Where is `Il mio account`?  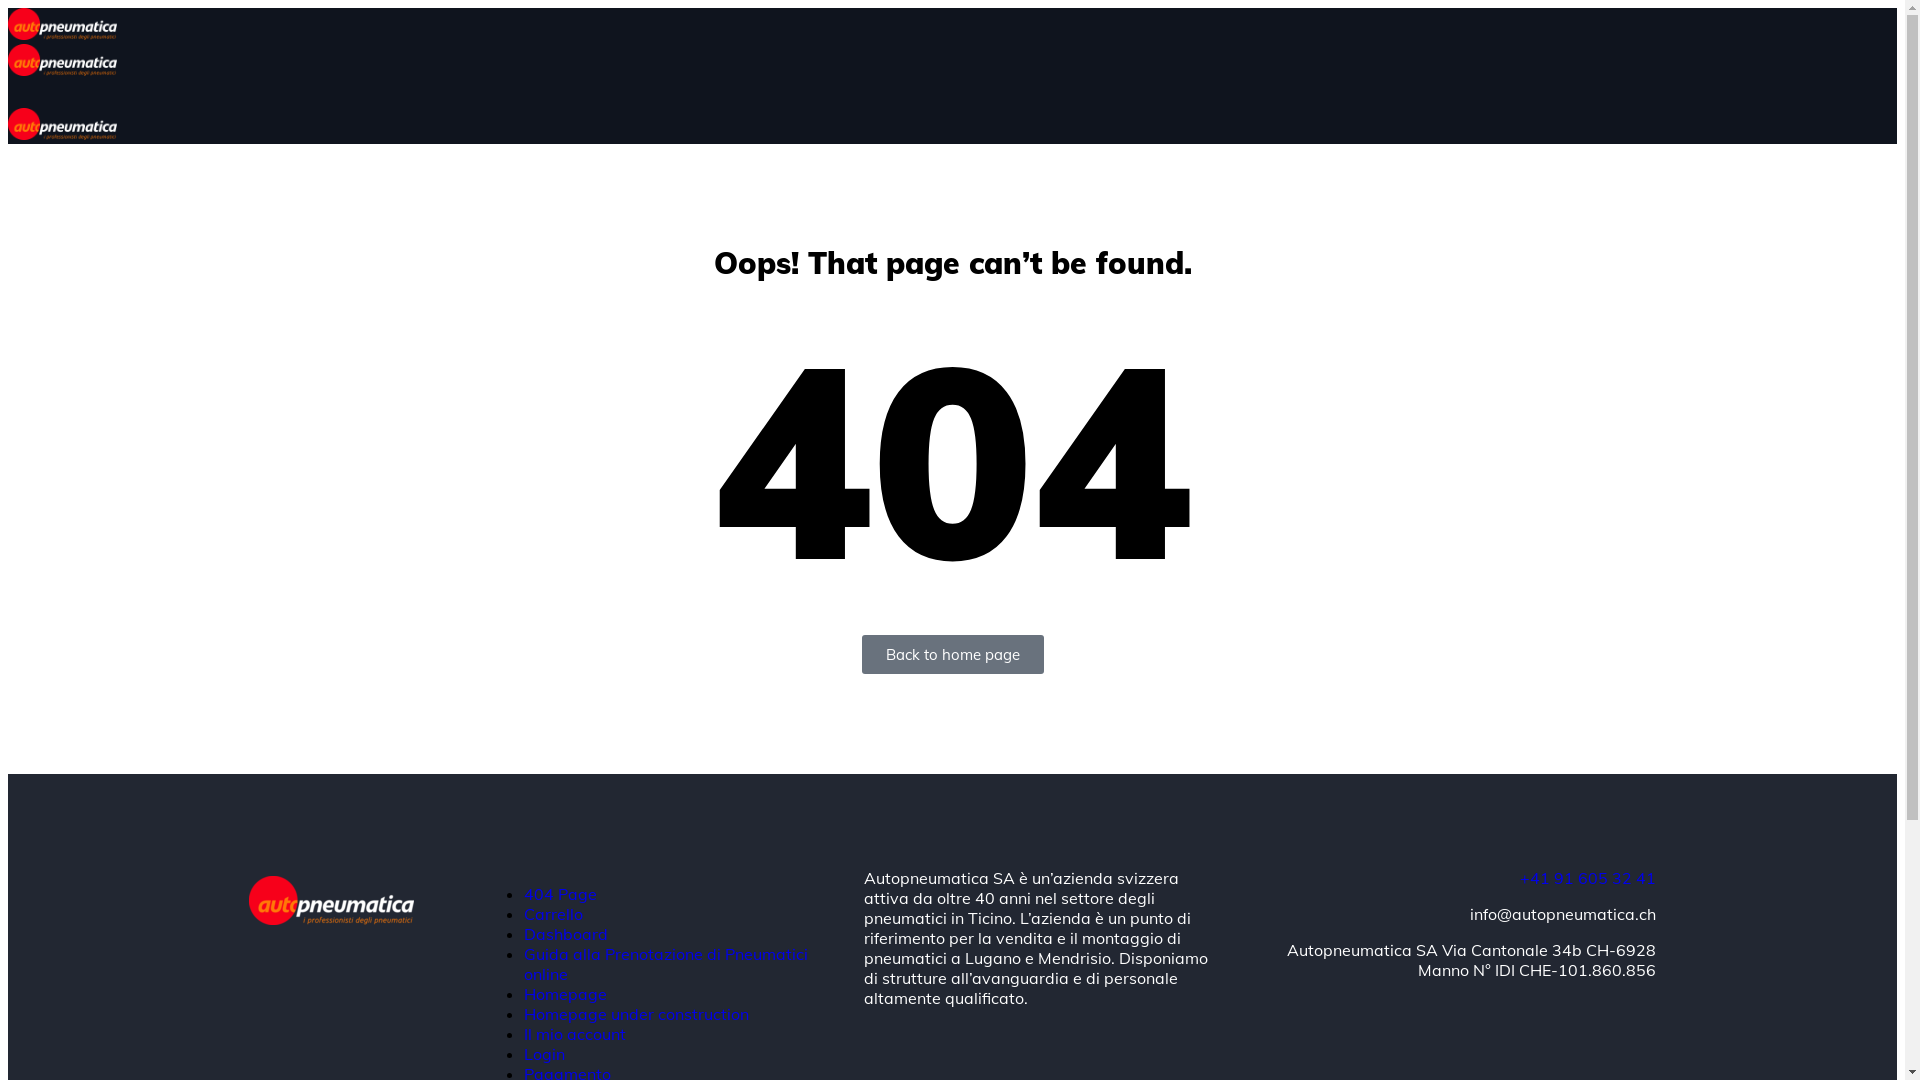
Il mio account is located at coordinates (575, 1034).